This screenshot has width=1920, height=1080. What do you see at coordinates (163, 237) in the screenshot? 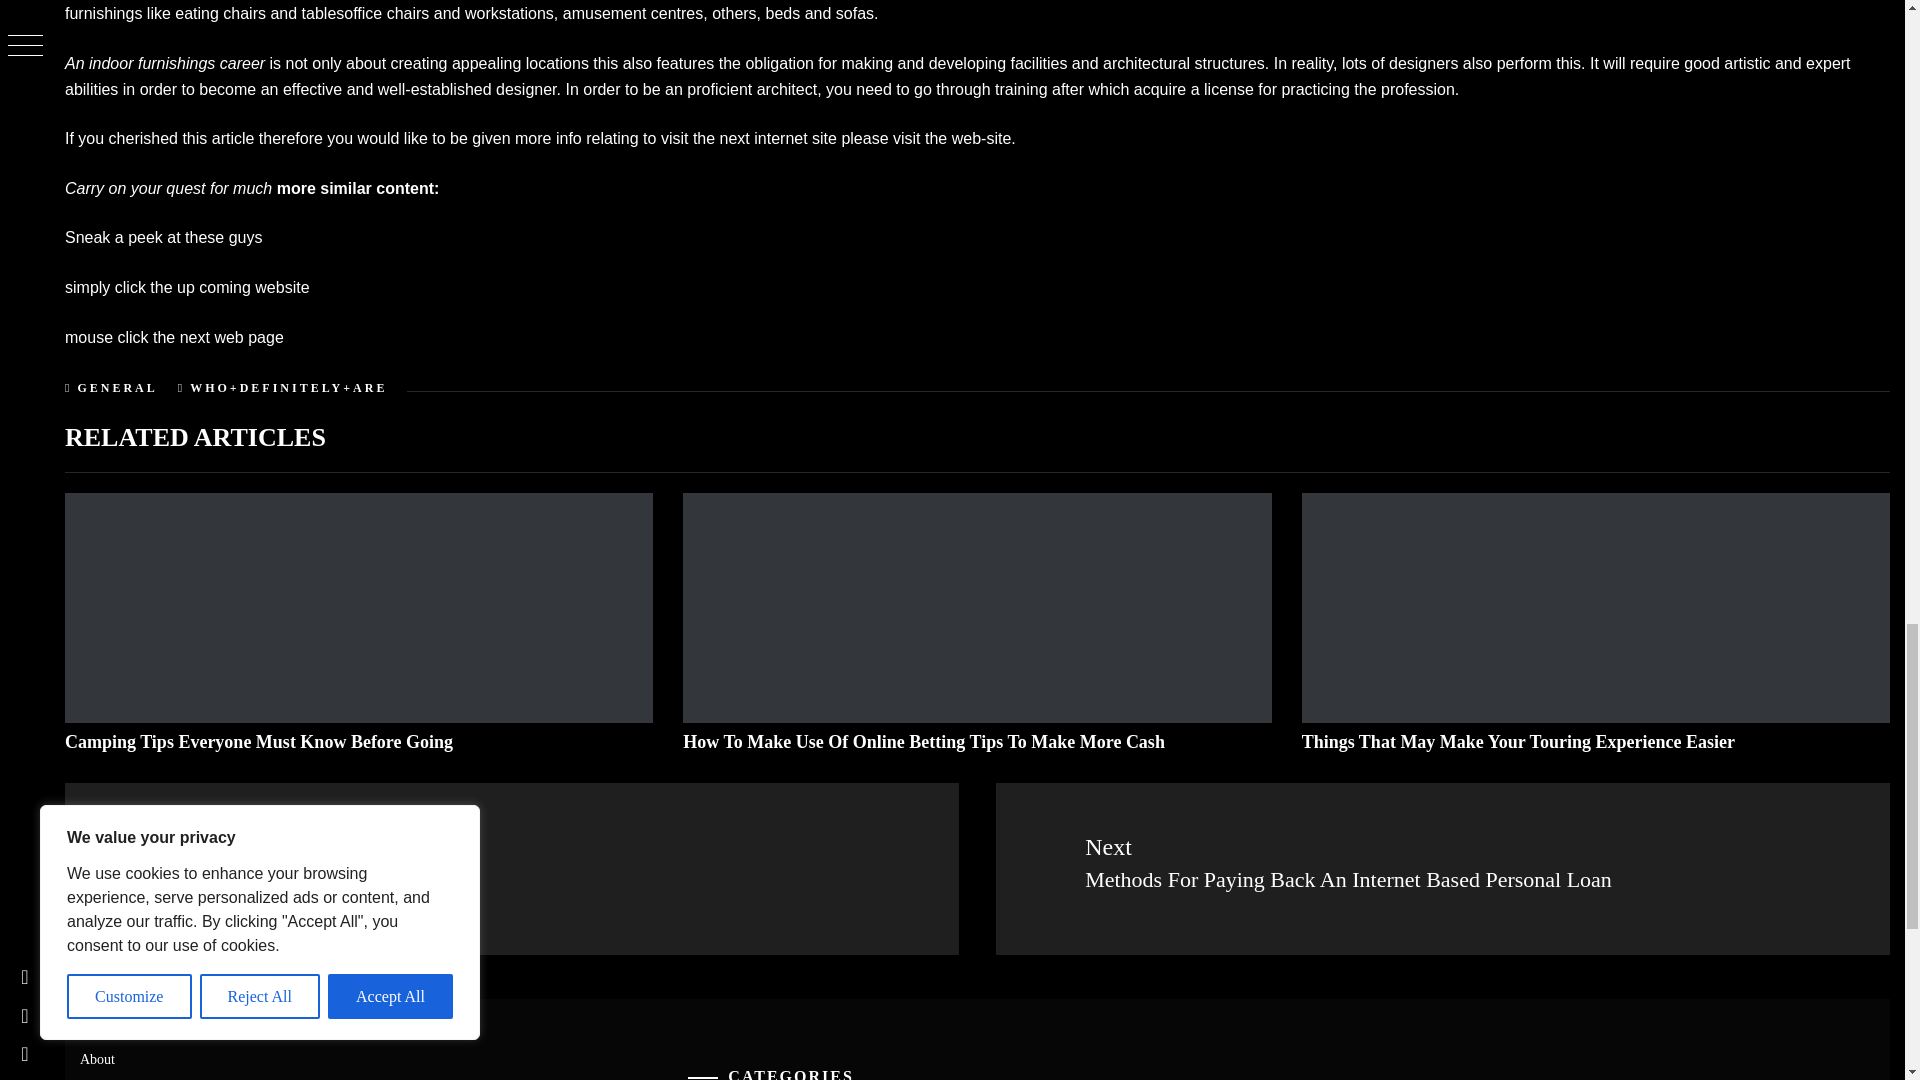
I see `Sneak a peek at these guys` at bounding box center [163, 237].